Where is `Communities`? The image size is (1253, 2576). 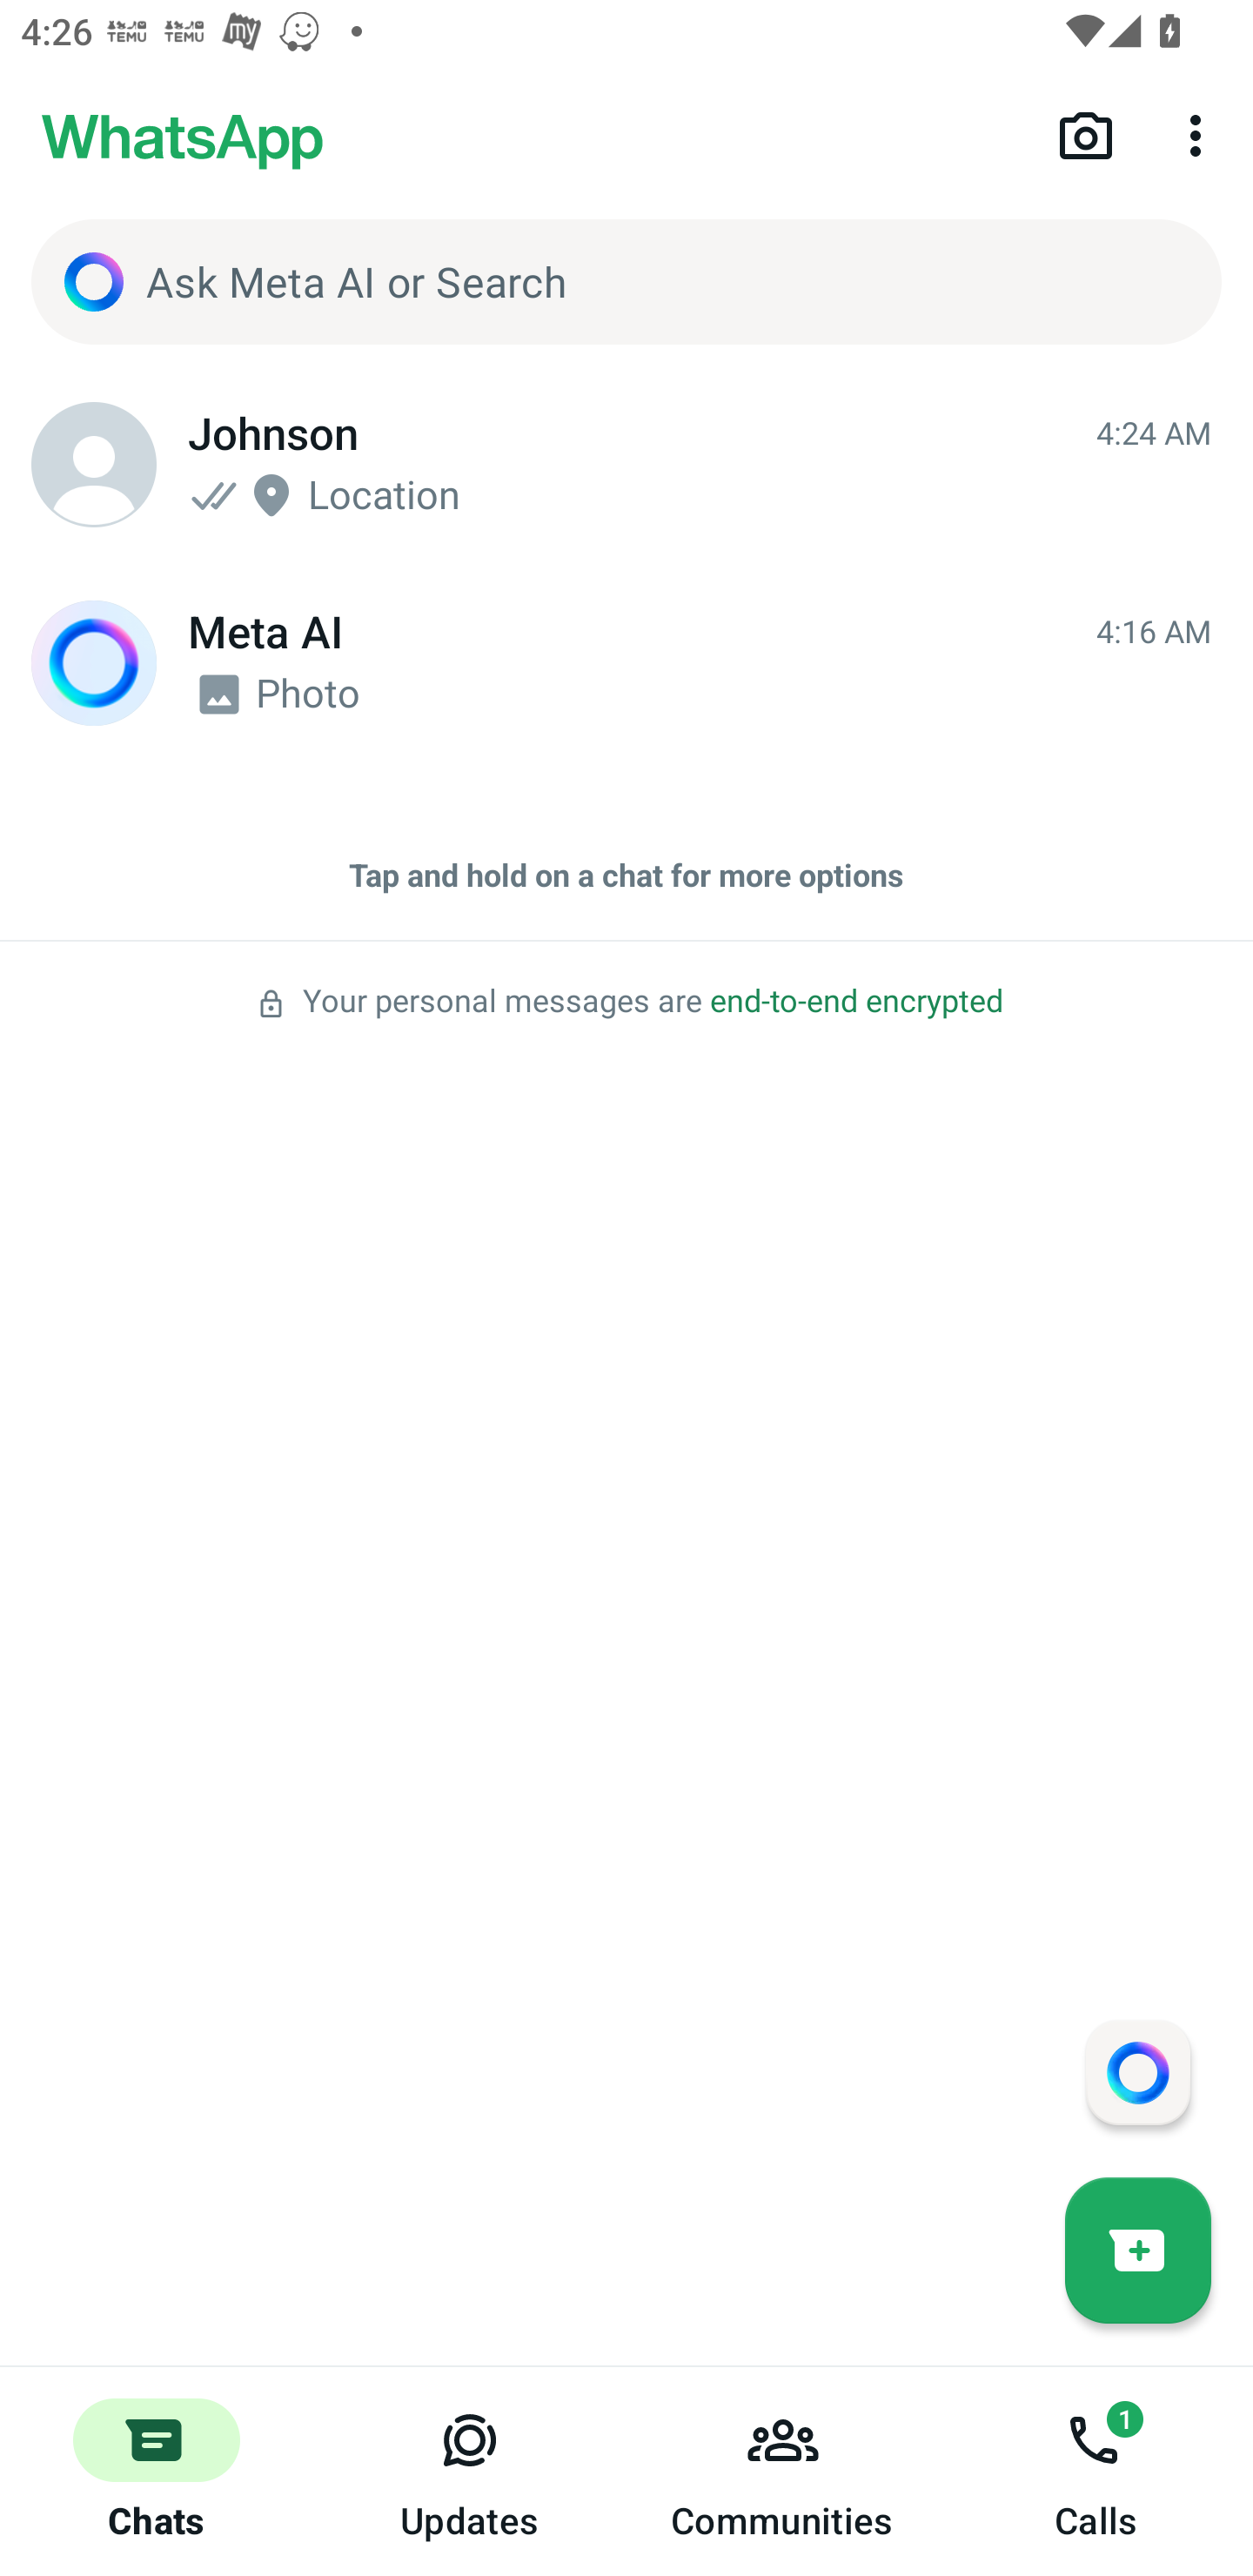 Communities is located at coordinates (783, 2472).